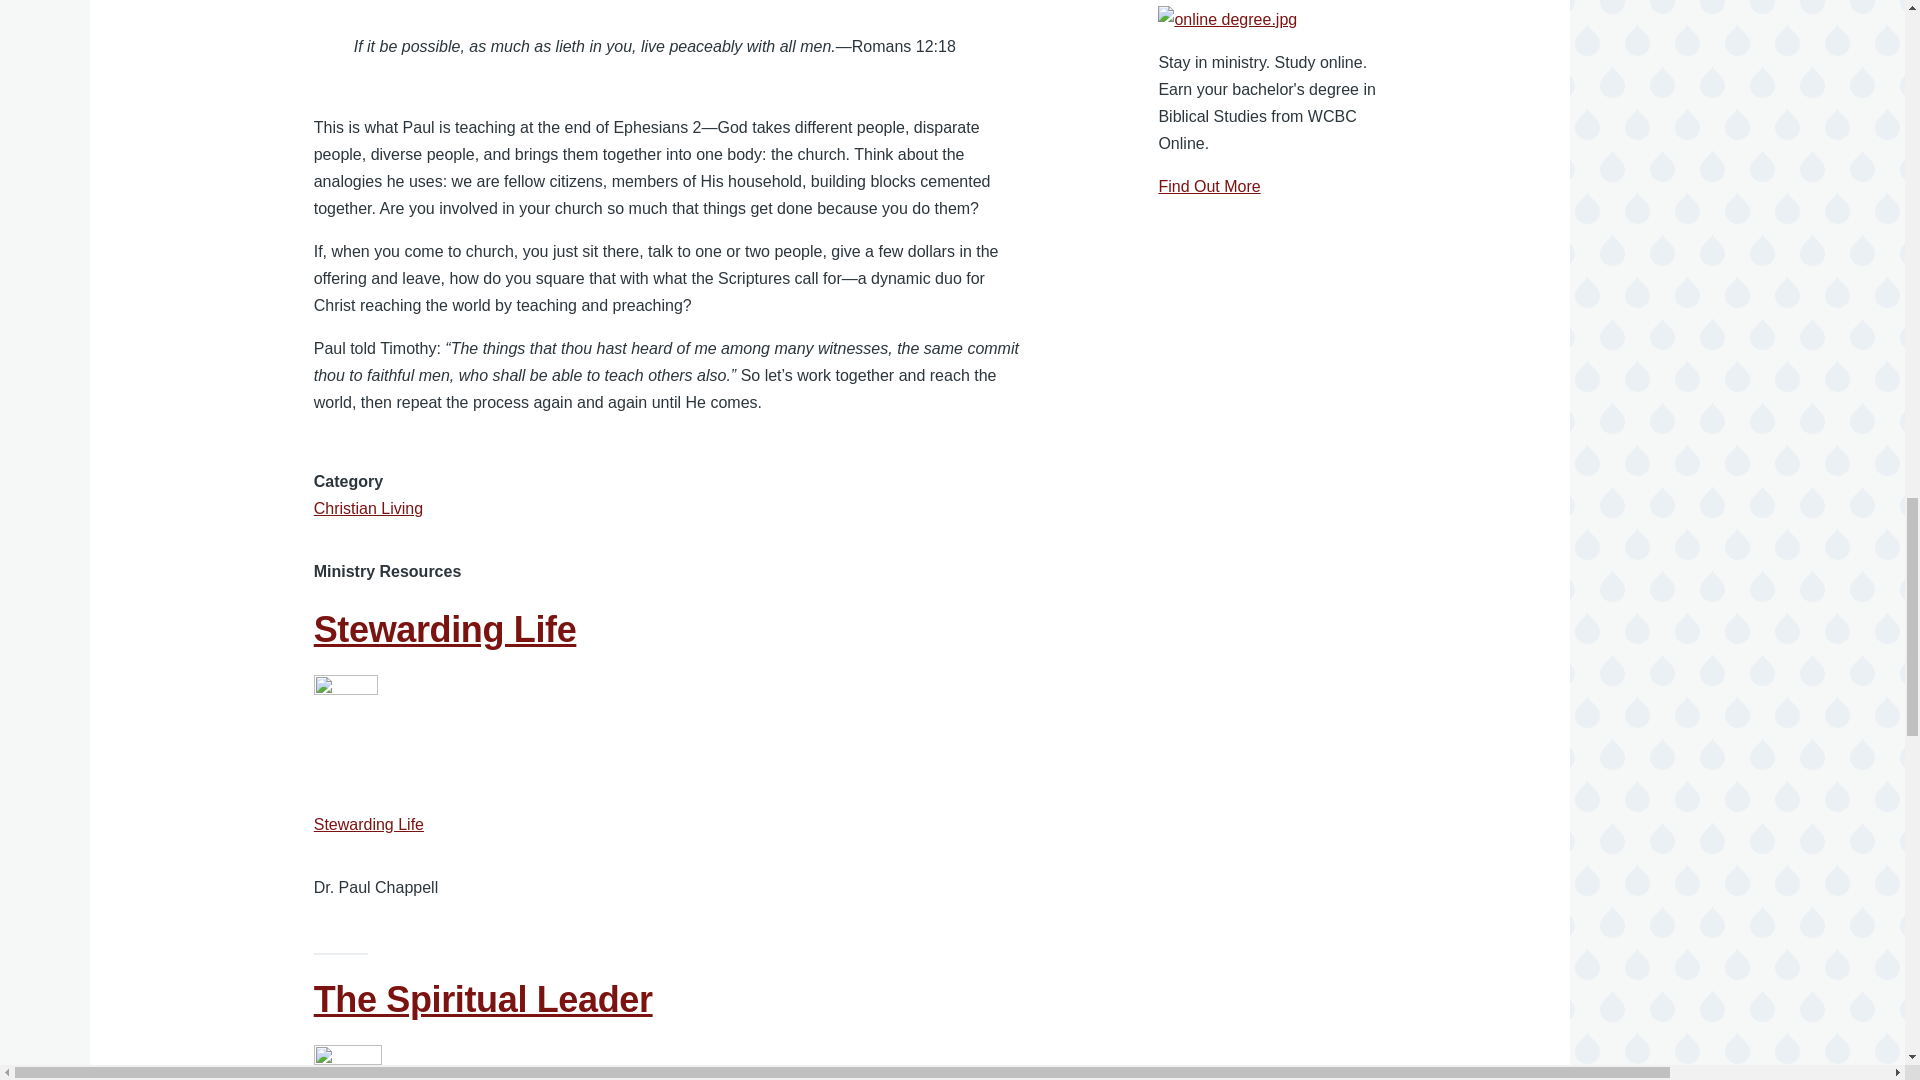 Image resolution: width=1920 pixels, height=1080 pixels. What do you see at coordinates (483, 998) in the screenshot?
I see `The Spiritual Leader` at bounding box center [483, 998].